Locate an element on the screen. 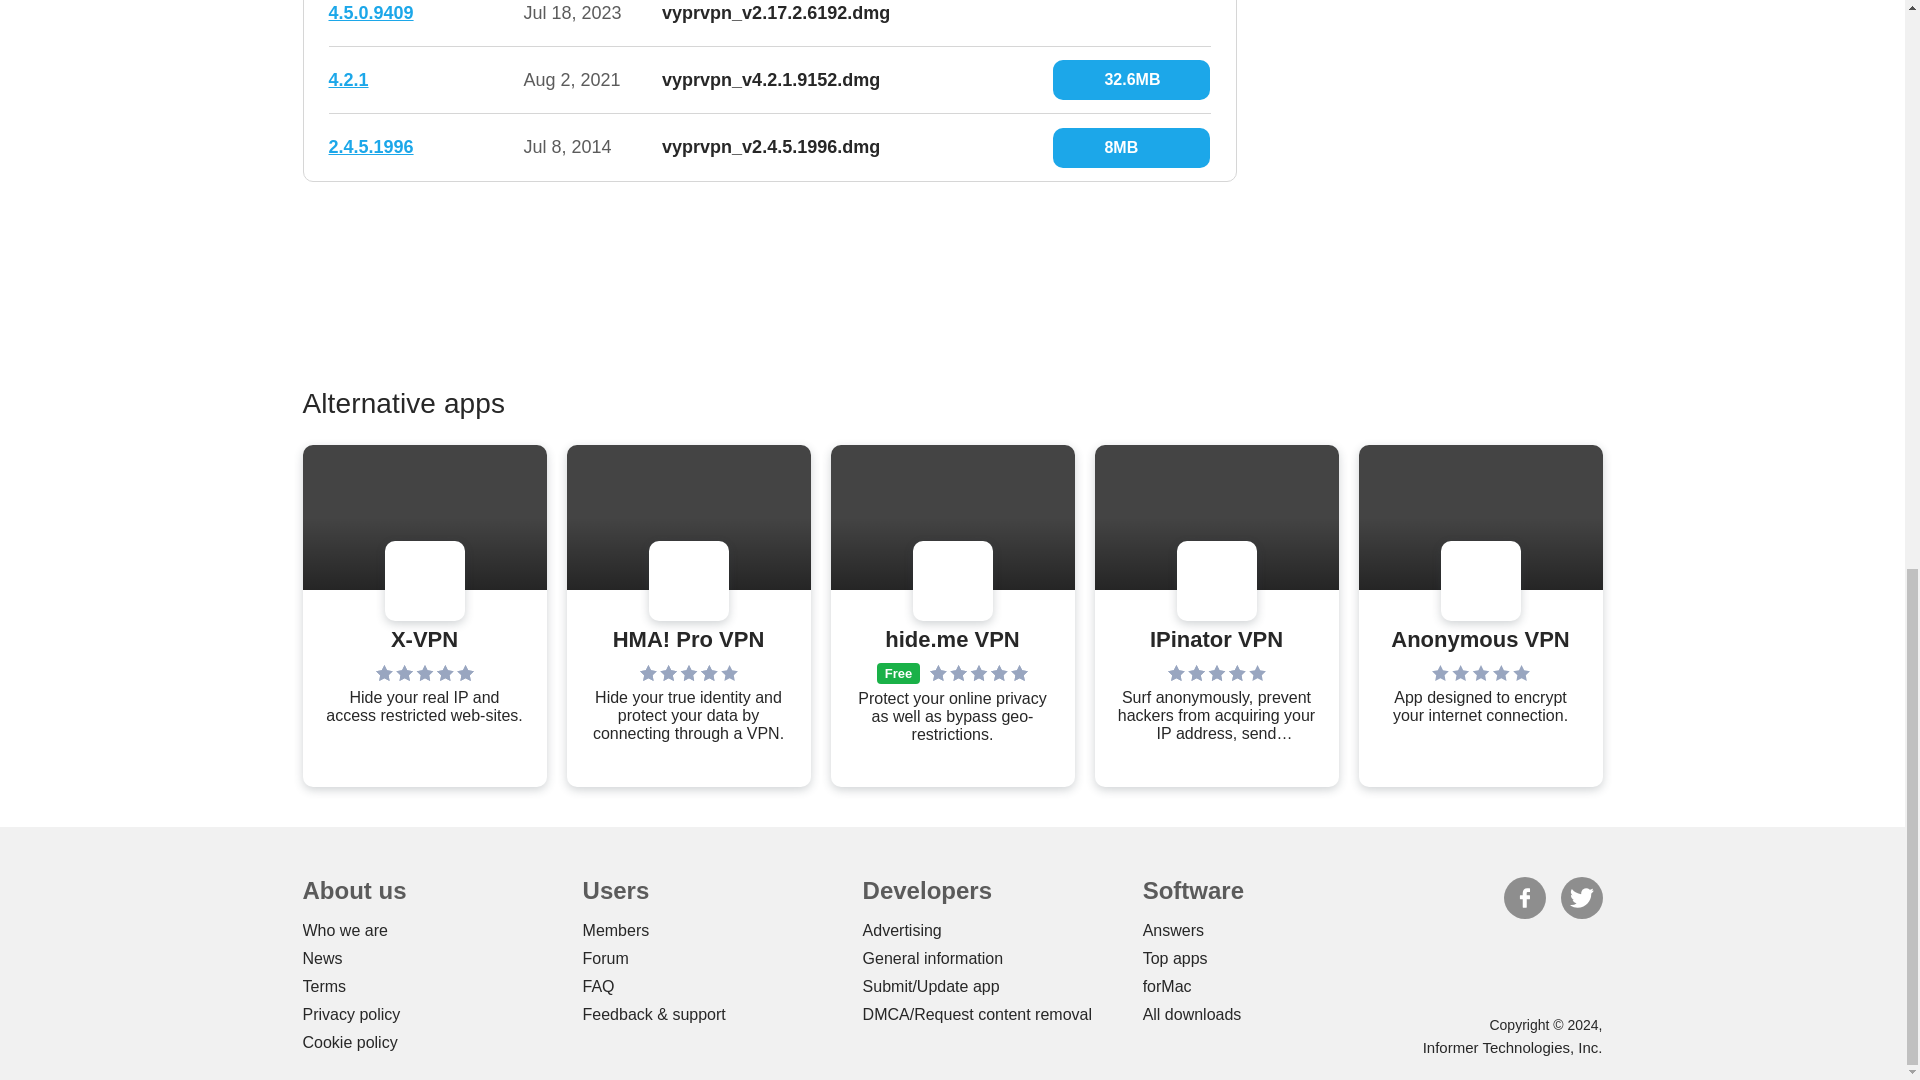 The width and height of the screenshot is (1920, 1080). Download Anonymous VPN is located at coordinates (1479, 640).